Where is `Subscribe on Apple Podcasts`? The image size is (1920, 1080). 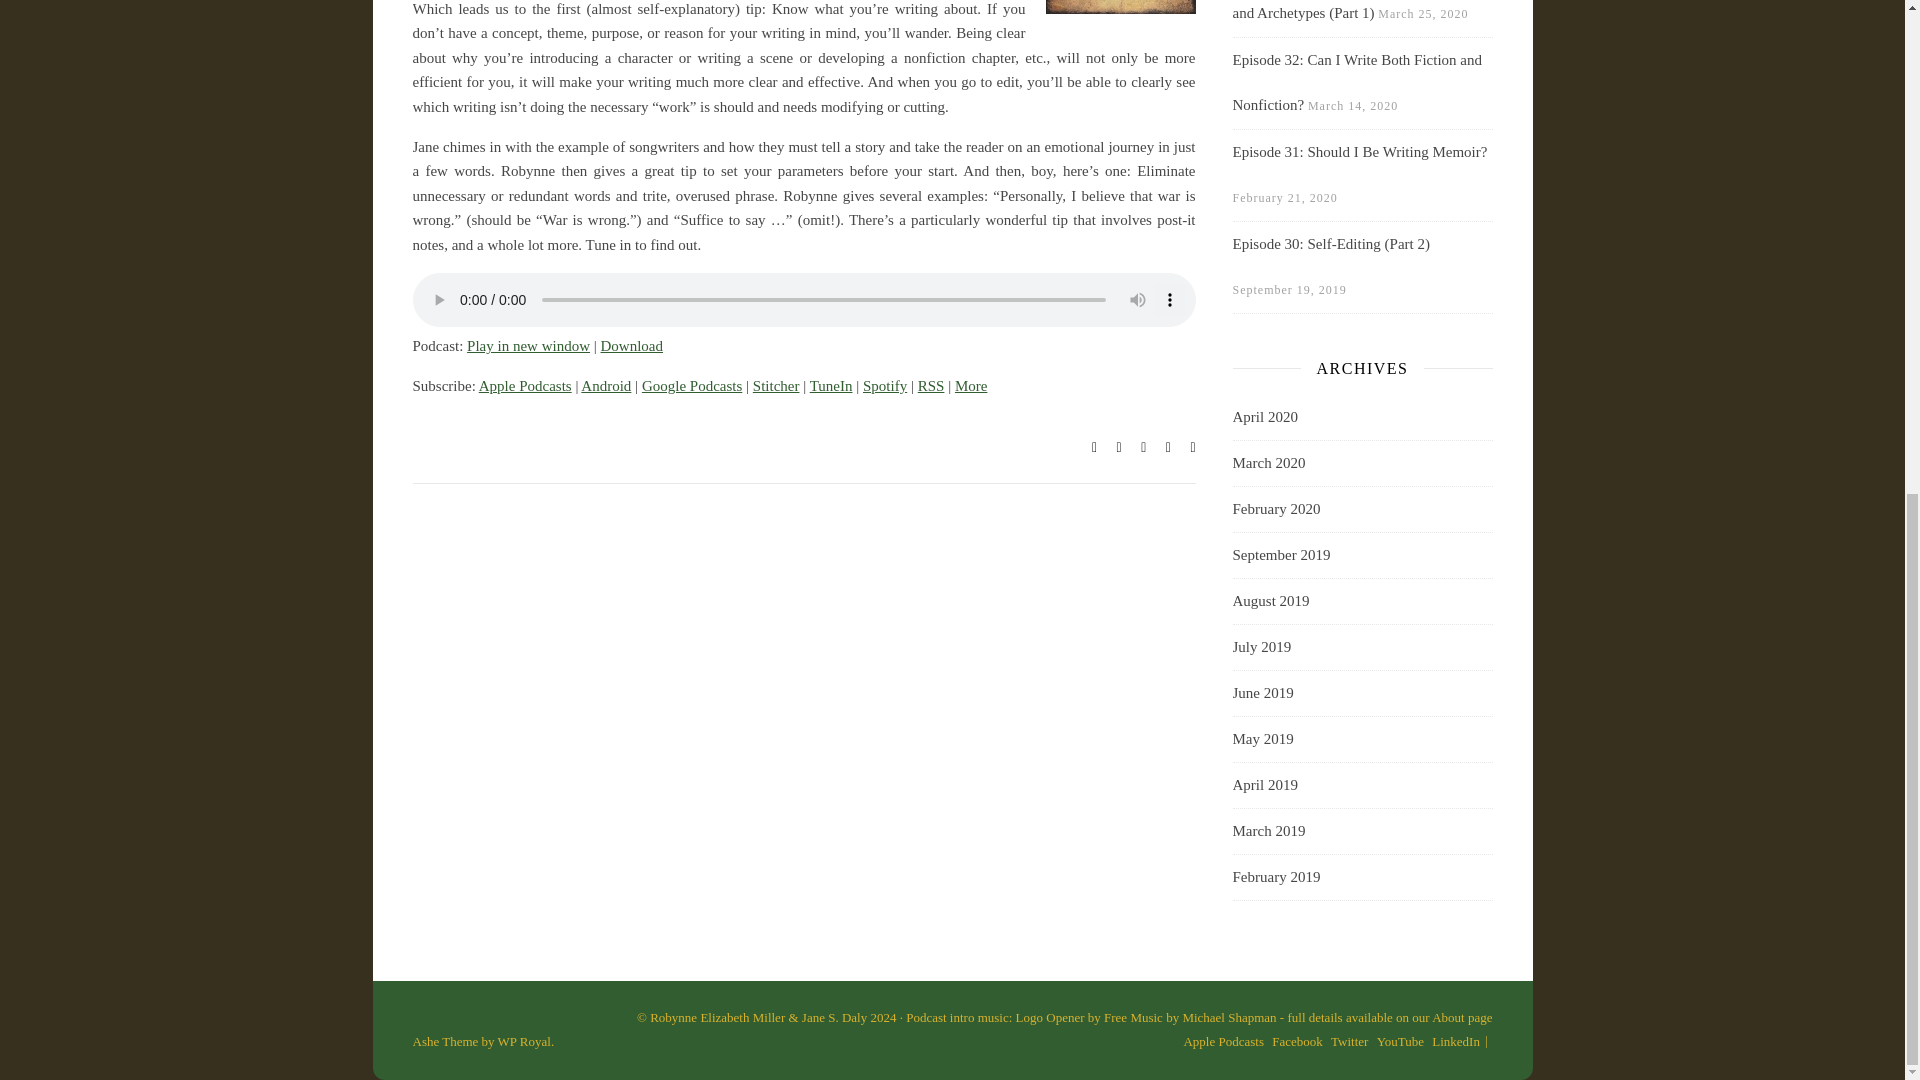
Subscribe on Apple Podcasts is located at coordinates (525, 386).